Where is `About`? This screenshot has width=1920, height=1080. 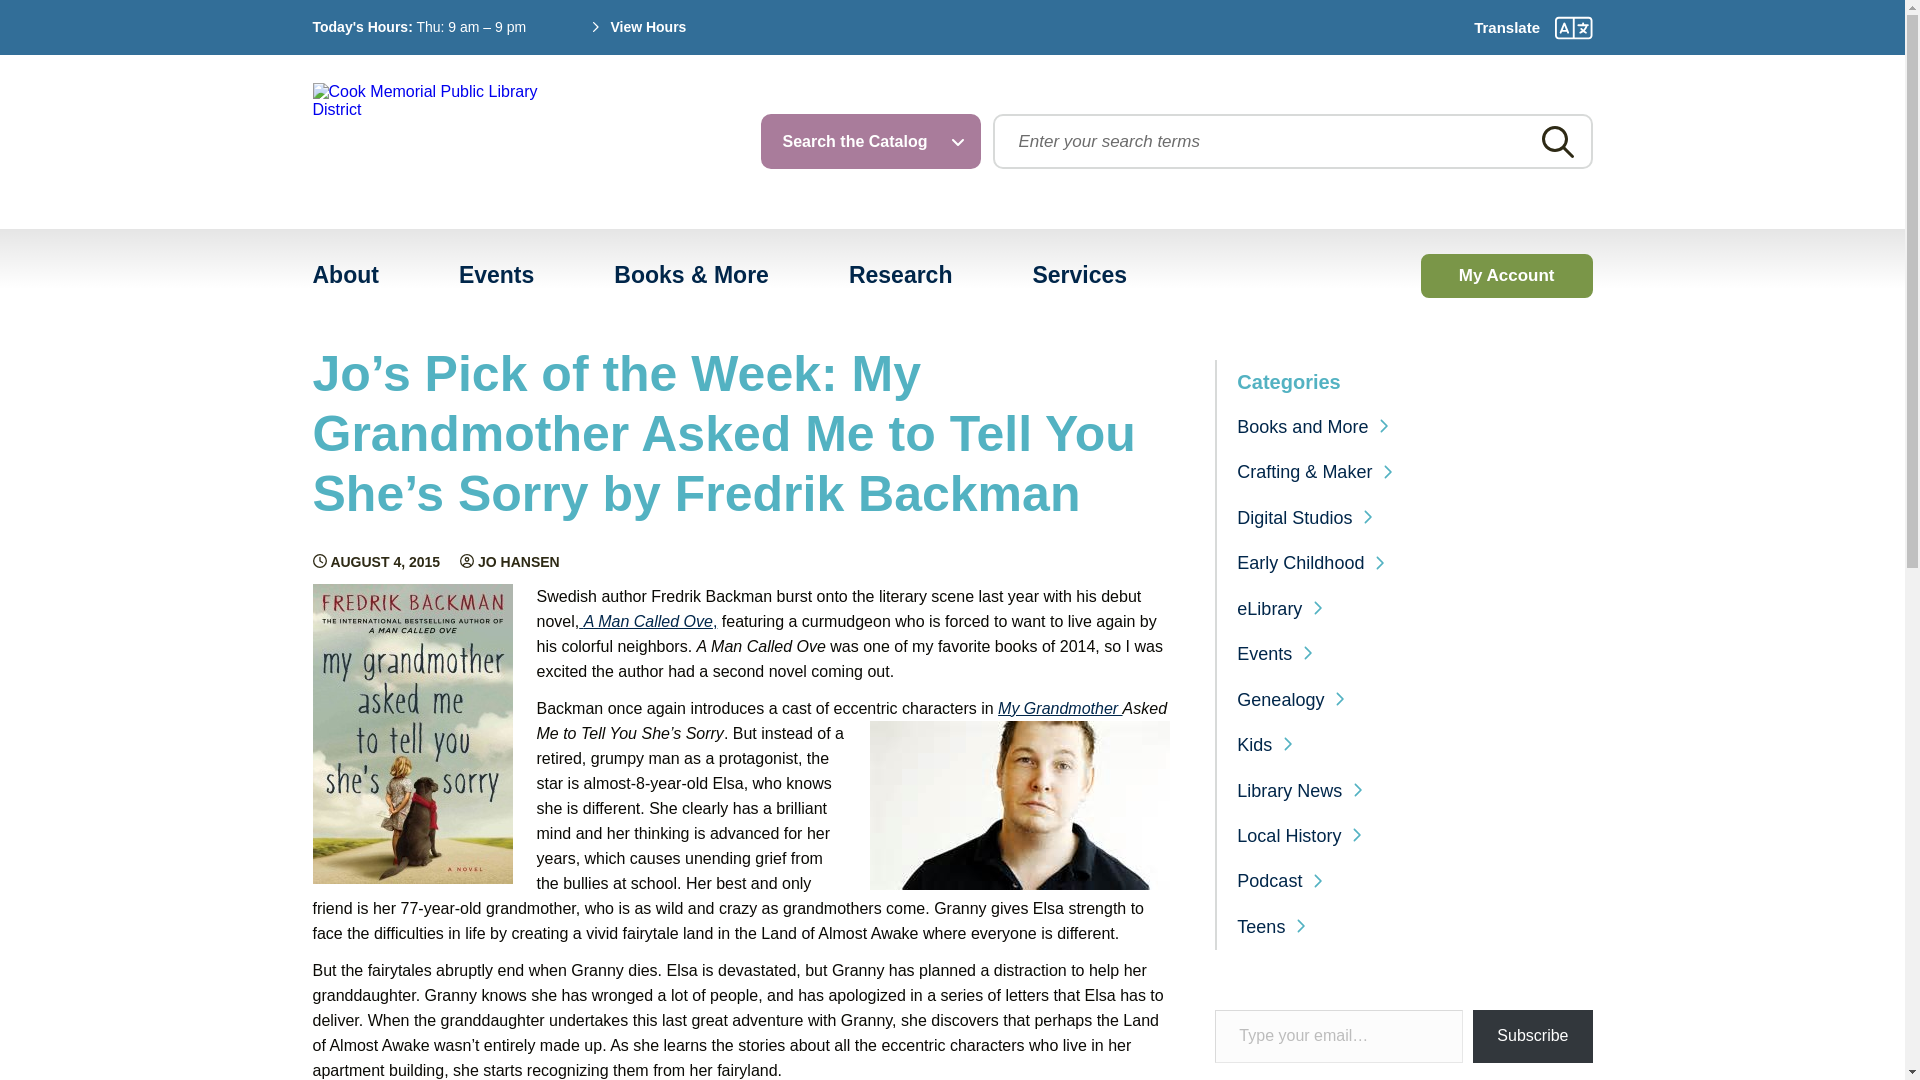 About is located at coordinates (345, 276).